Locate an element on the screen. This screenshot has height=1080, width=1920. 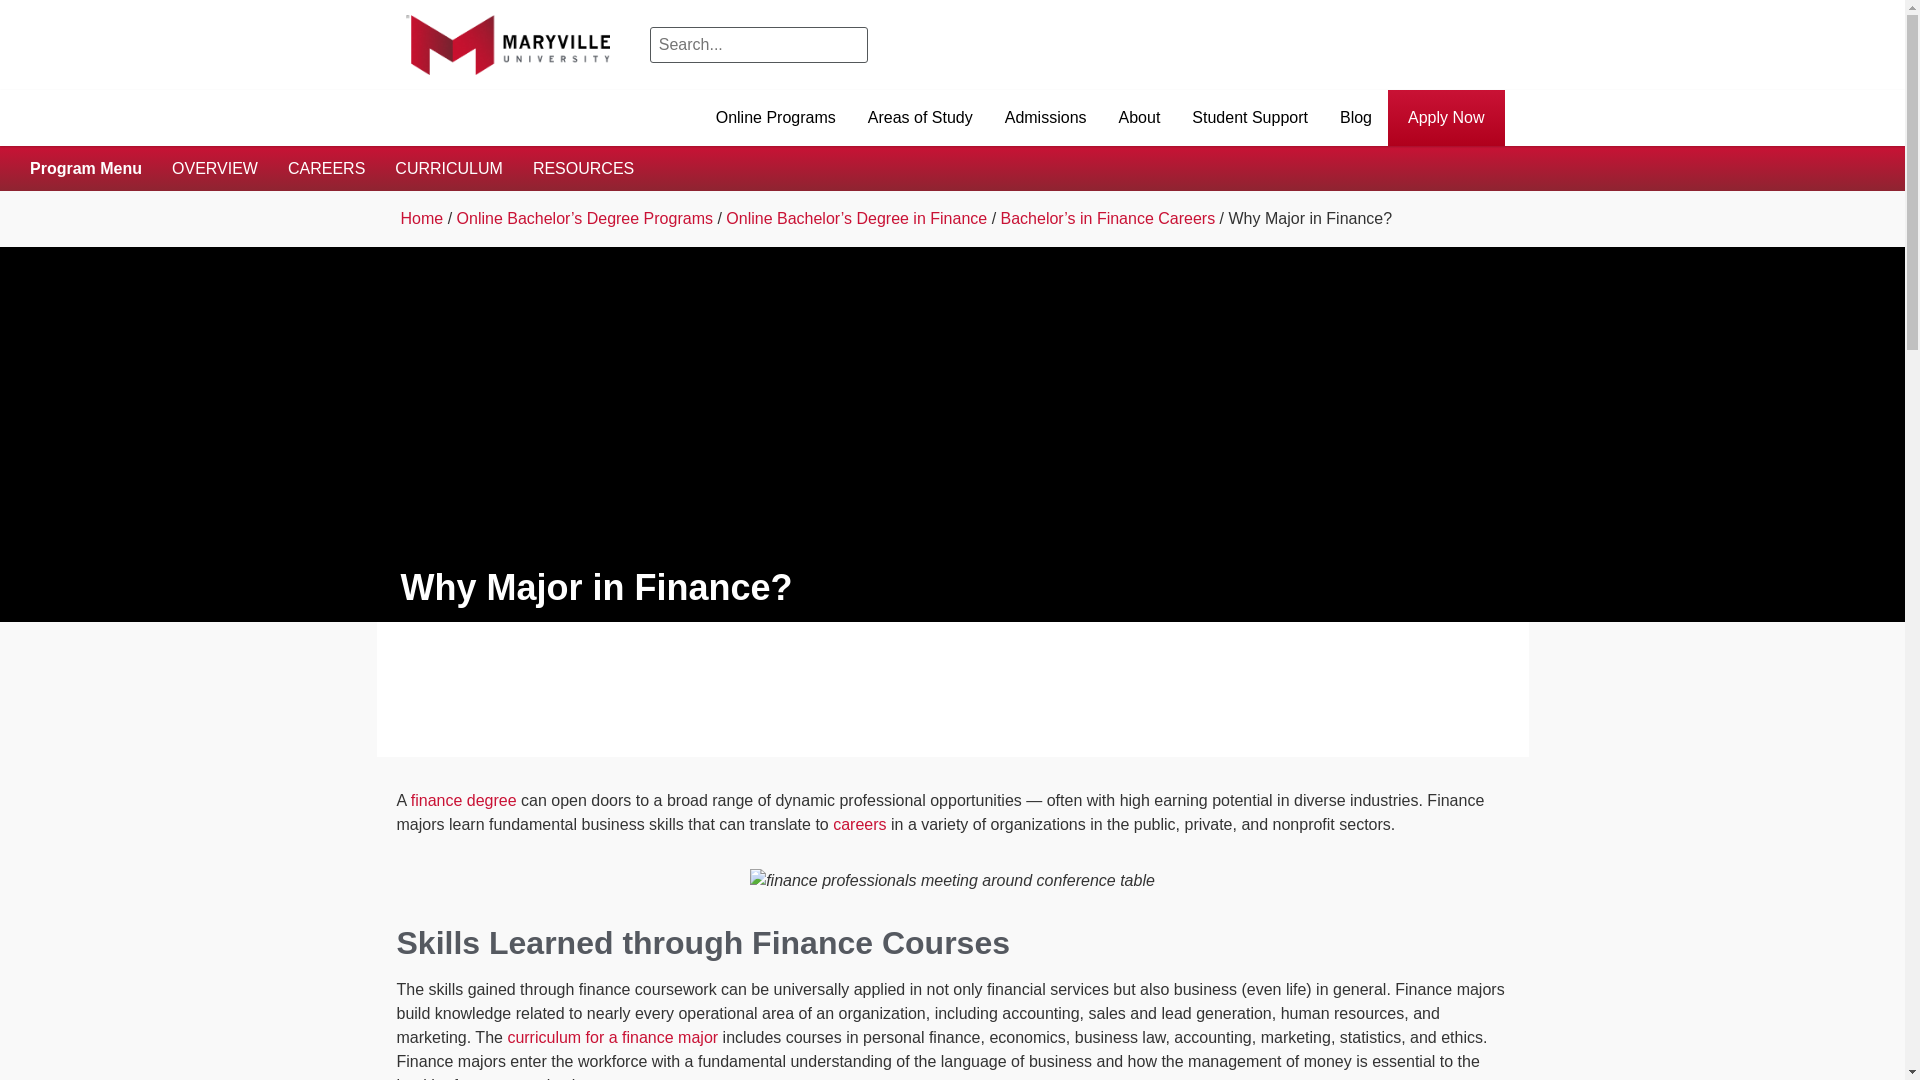
Student Support is located at coordinates (1250, 117).